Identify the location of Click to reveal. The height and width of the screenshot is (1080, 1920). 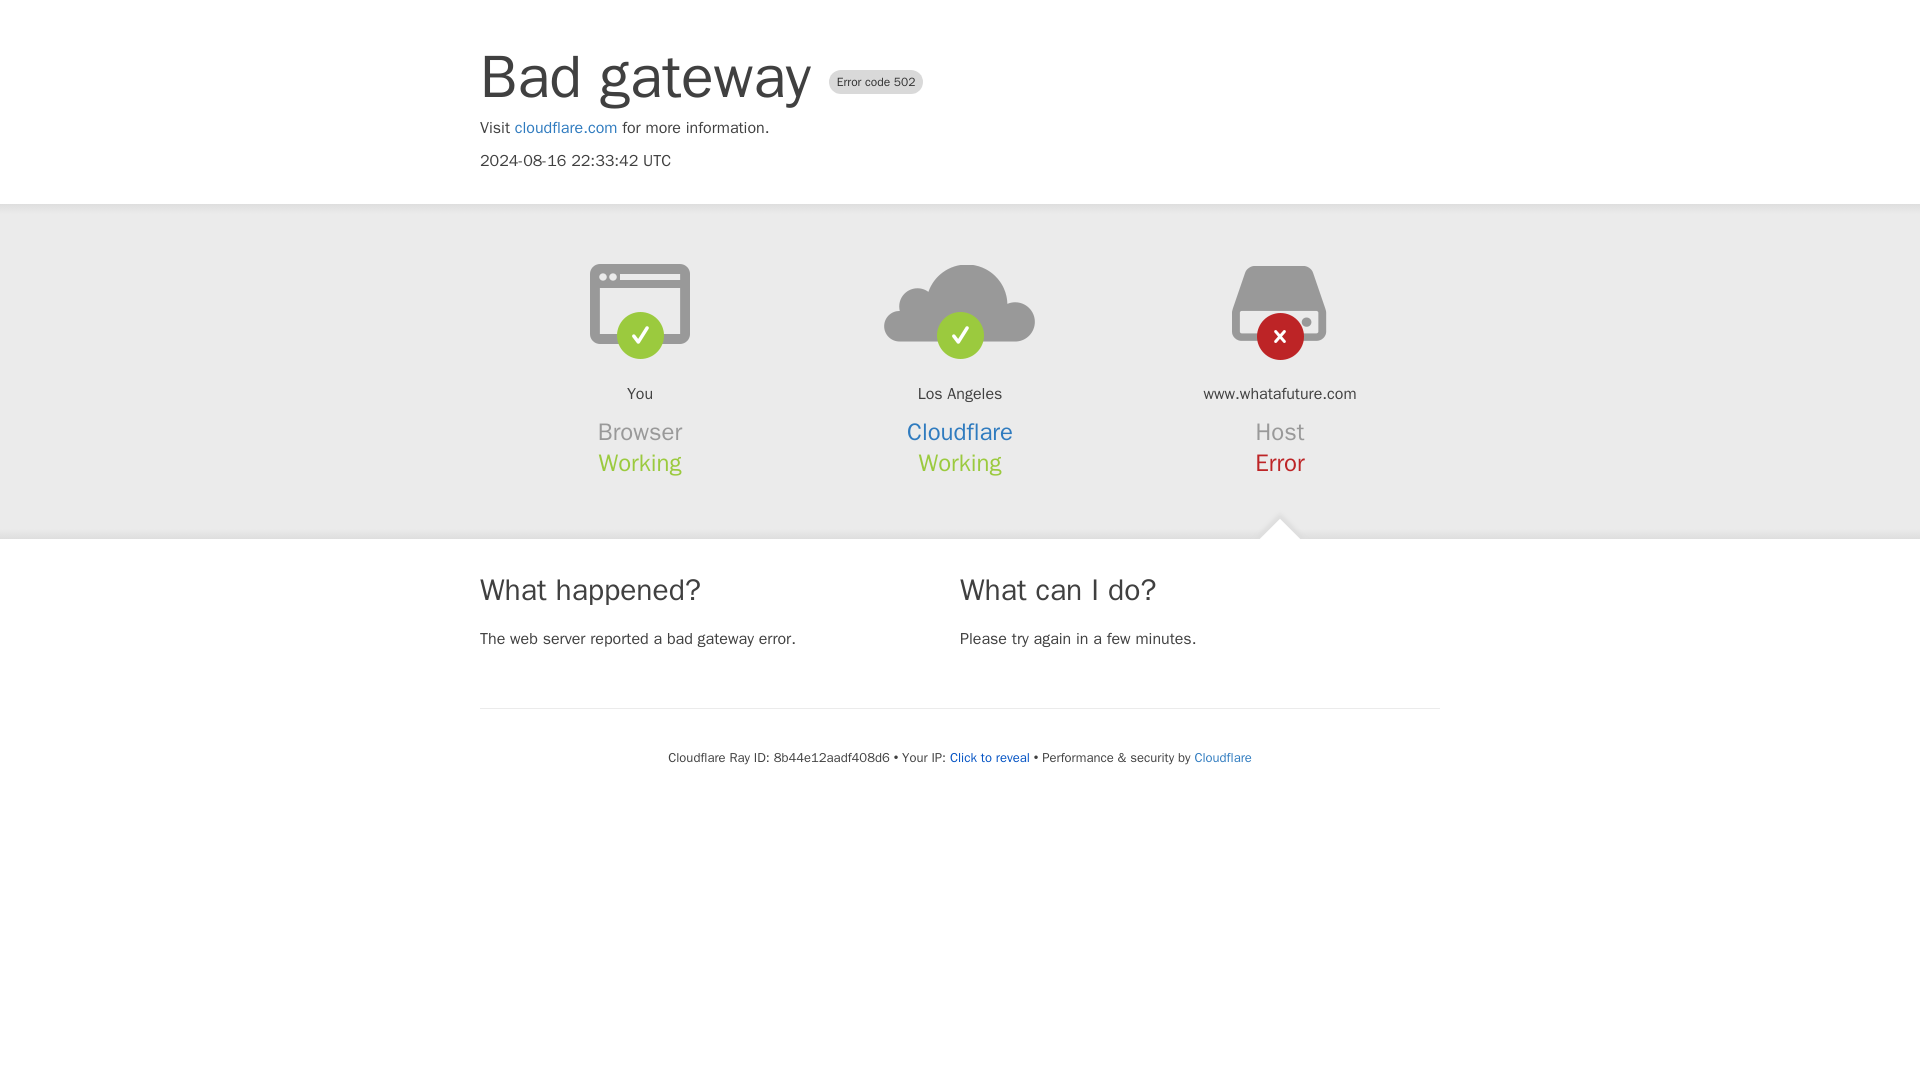
(990, 758).